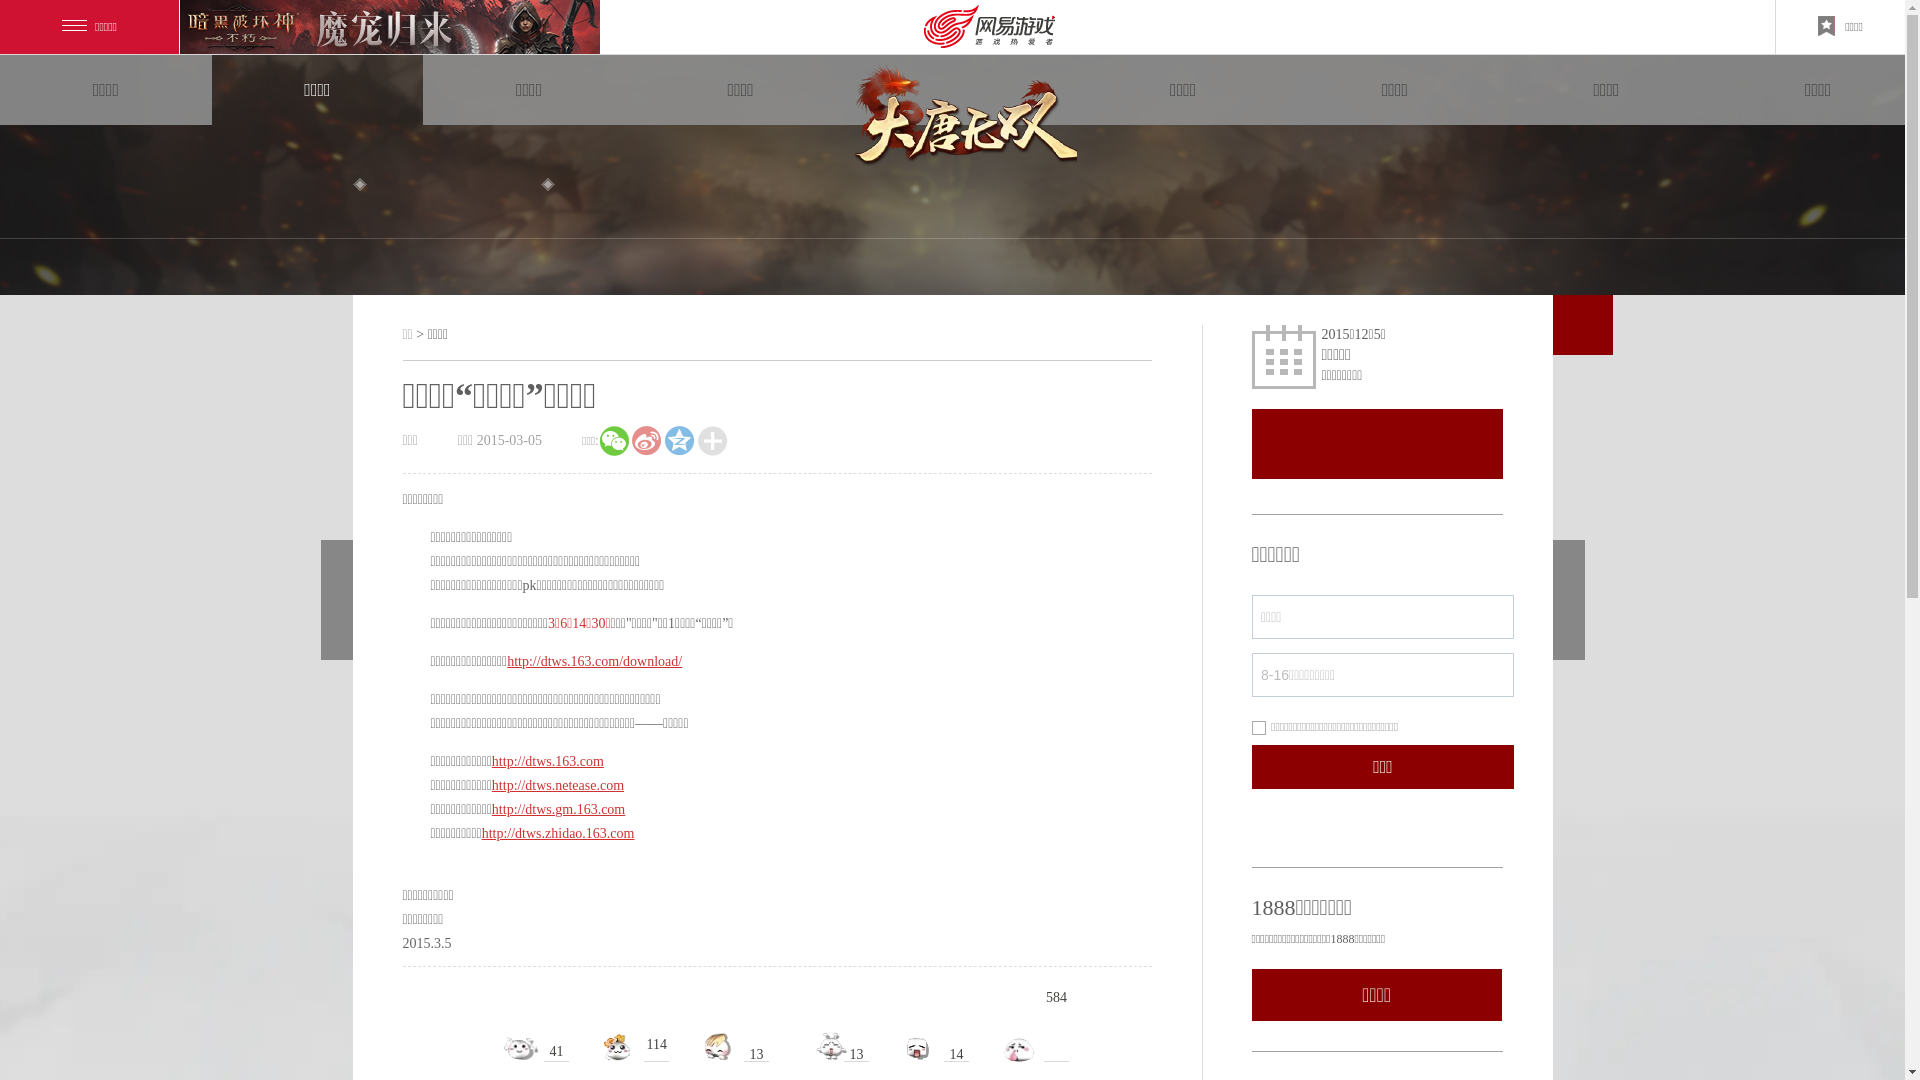 The width and height of the screenshot is (1920, 1080). What do you see at coordinates (548, 762) in the screenshot?
I see `http://dtws.163.com` at bounding box center [548, 762].